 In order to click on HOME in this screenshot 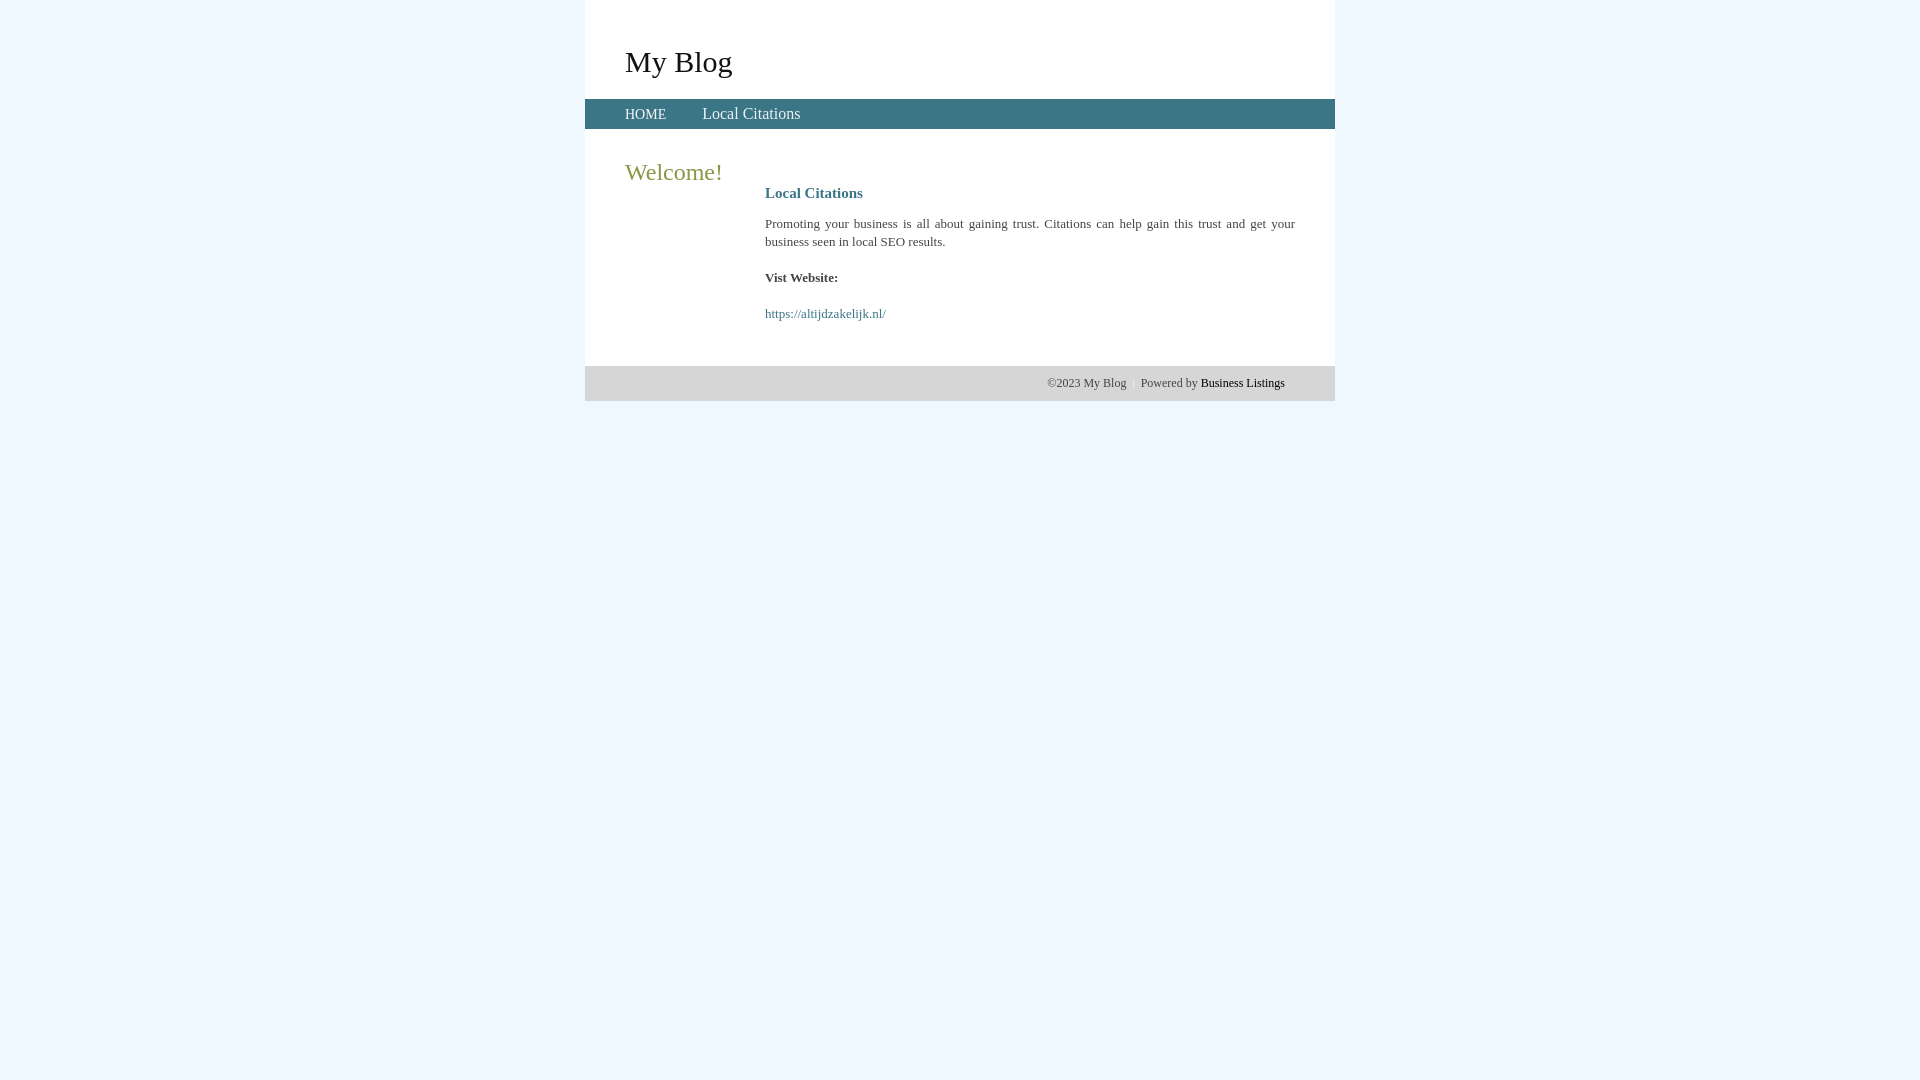, I will do `click(646, 114)`.